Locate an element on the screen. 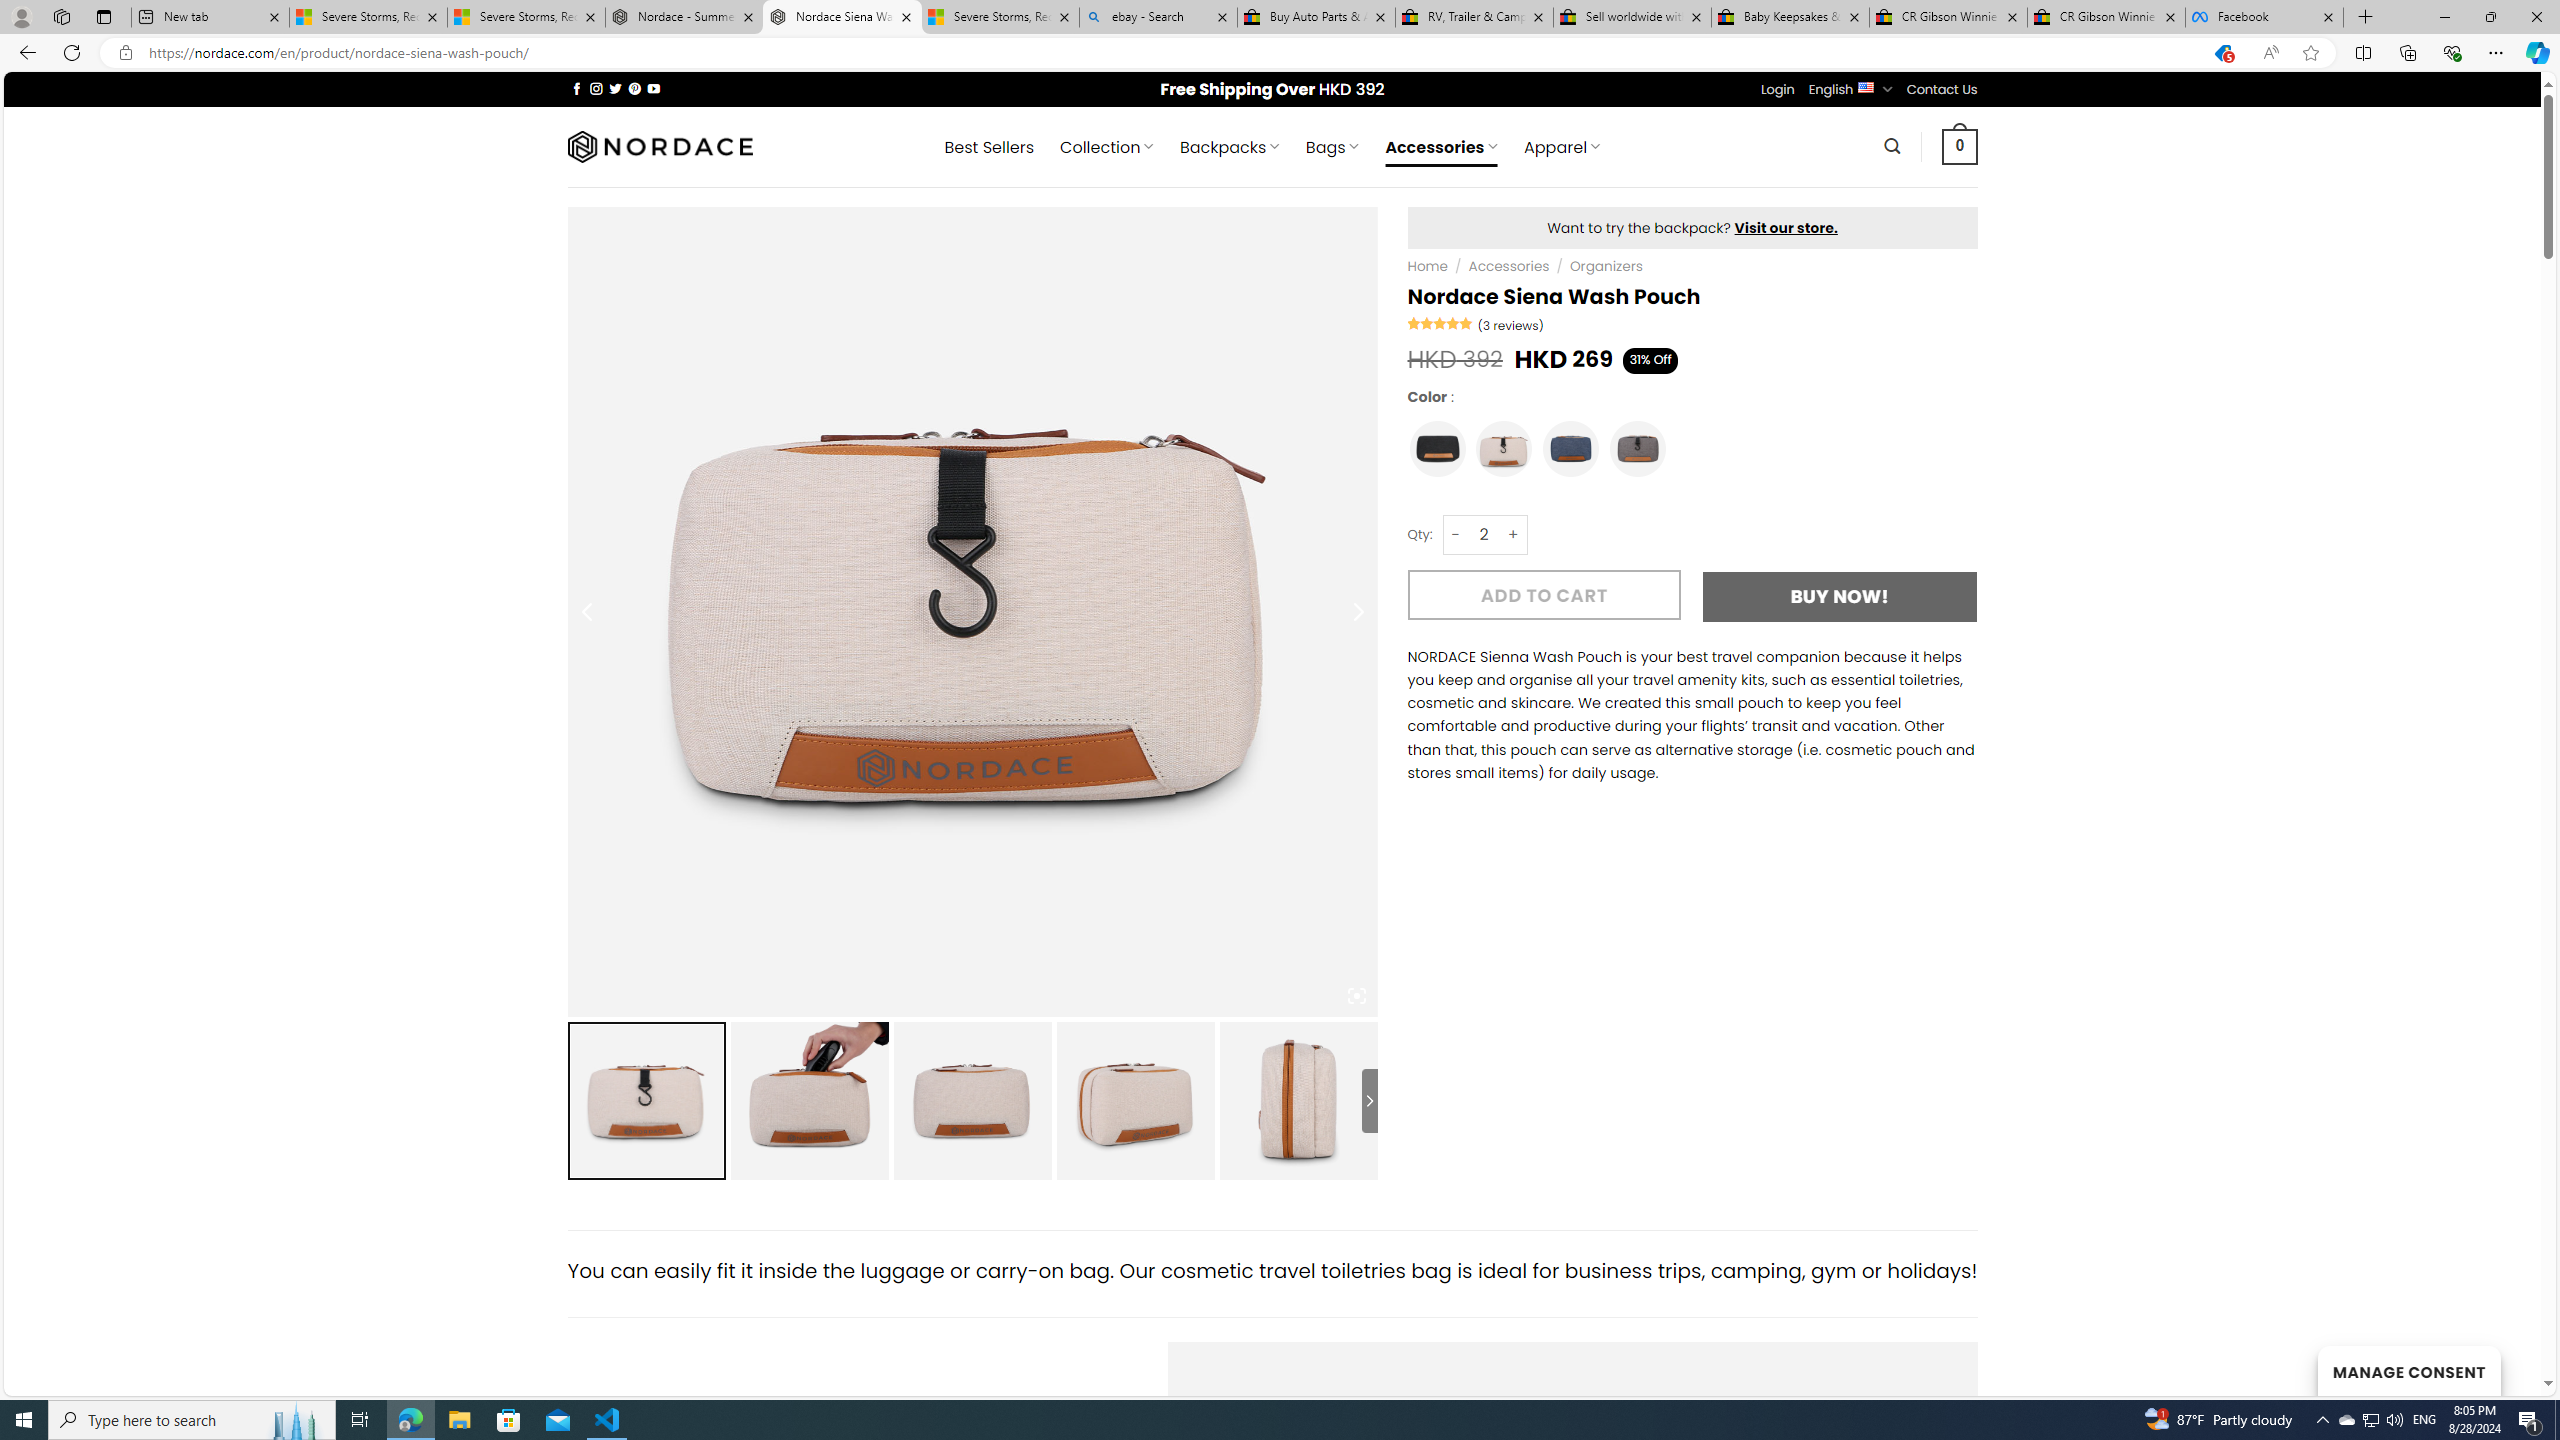  Add this page to favorites (Ctrl+D) is located at coordinates (2312, 53).